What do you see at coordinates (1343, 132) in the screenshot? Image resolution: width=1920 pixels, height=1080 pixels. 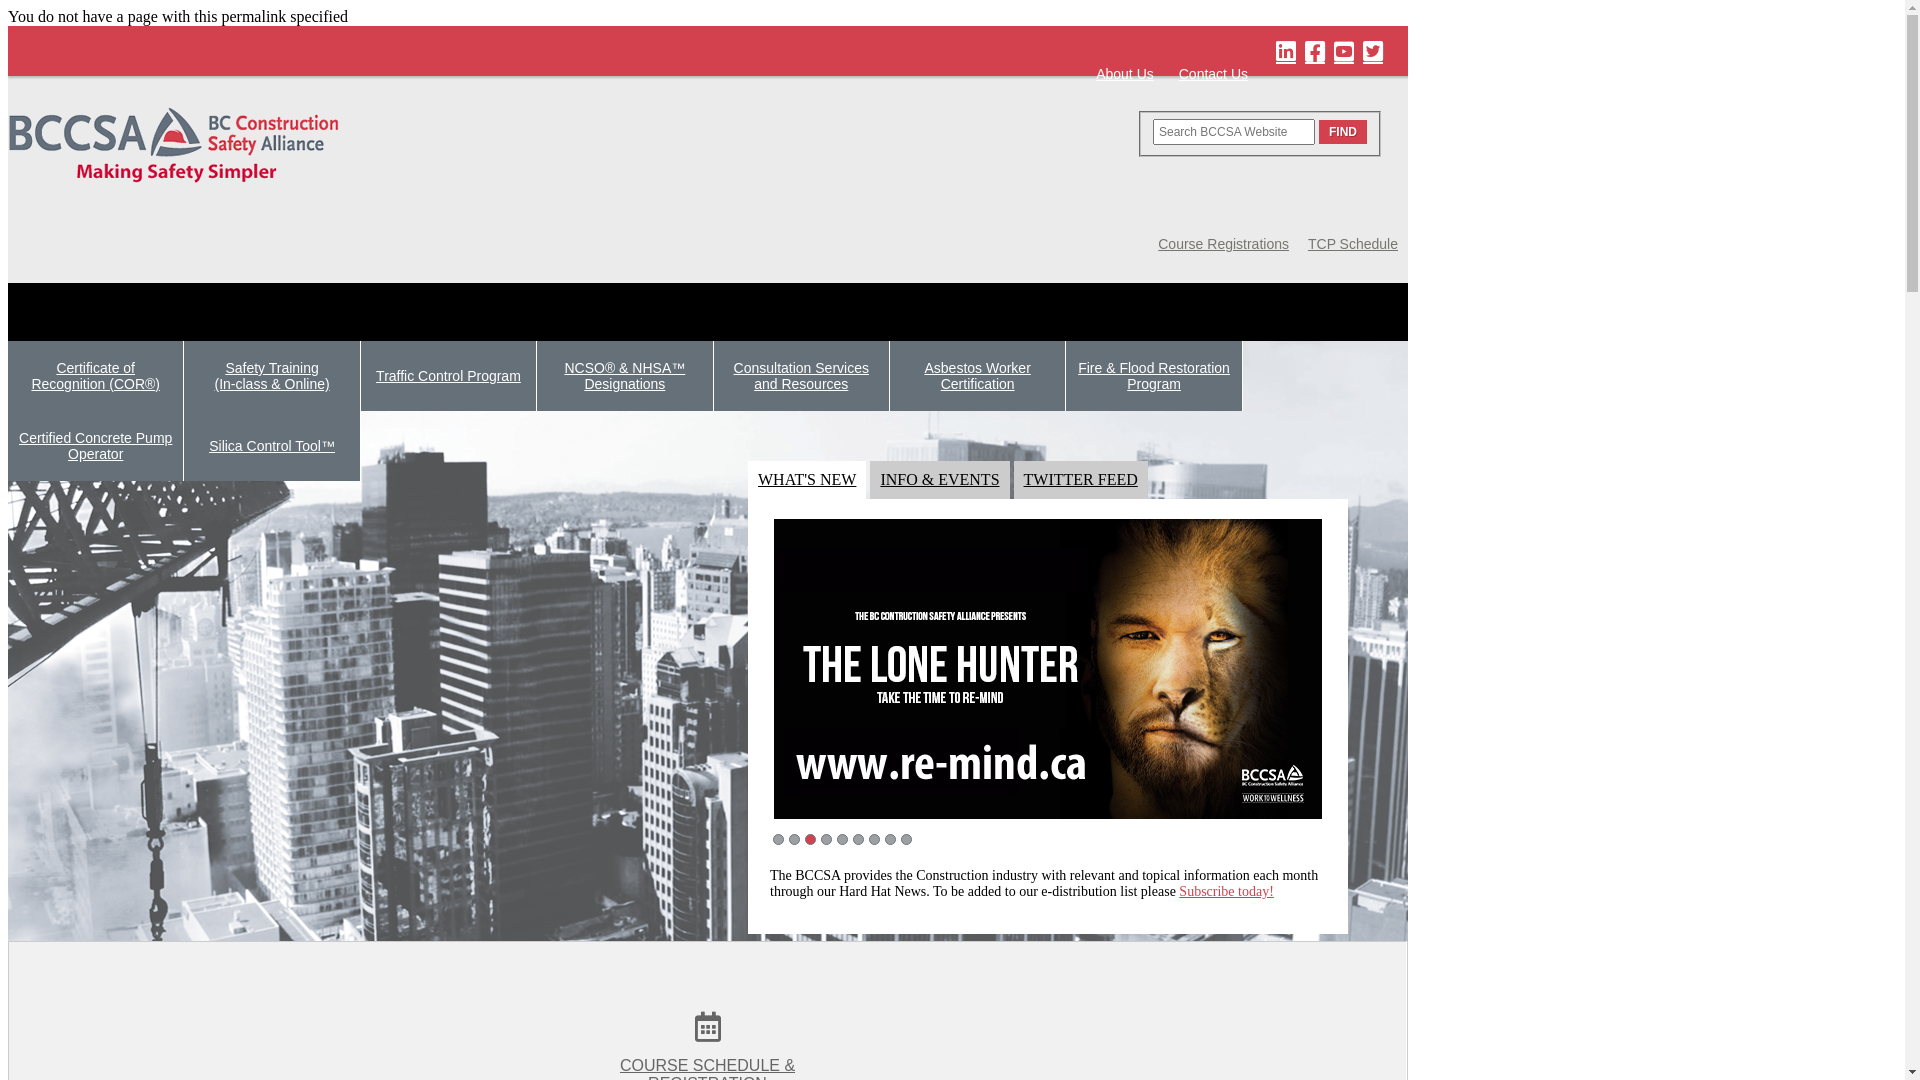 I see `FIND` at bounding box center [1343, 132].